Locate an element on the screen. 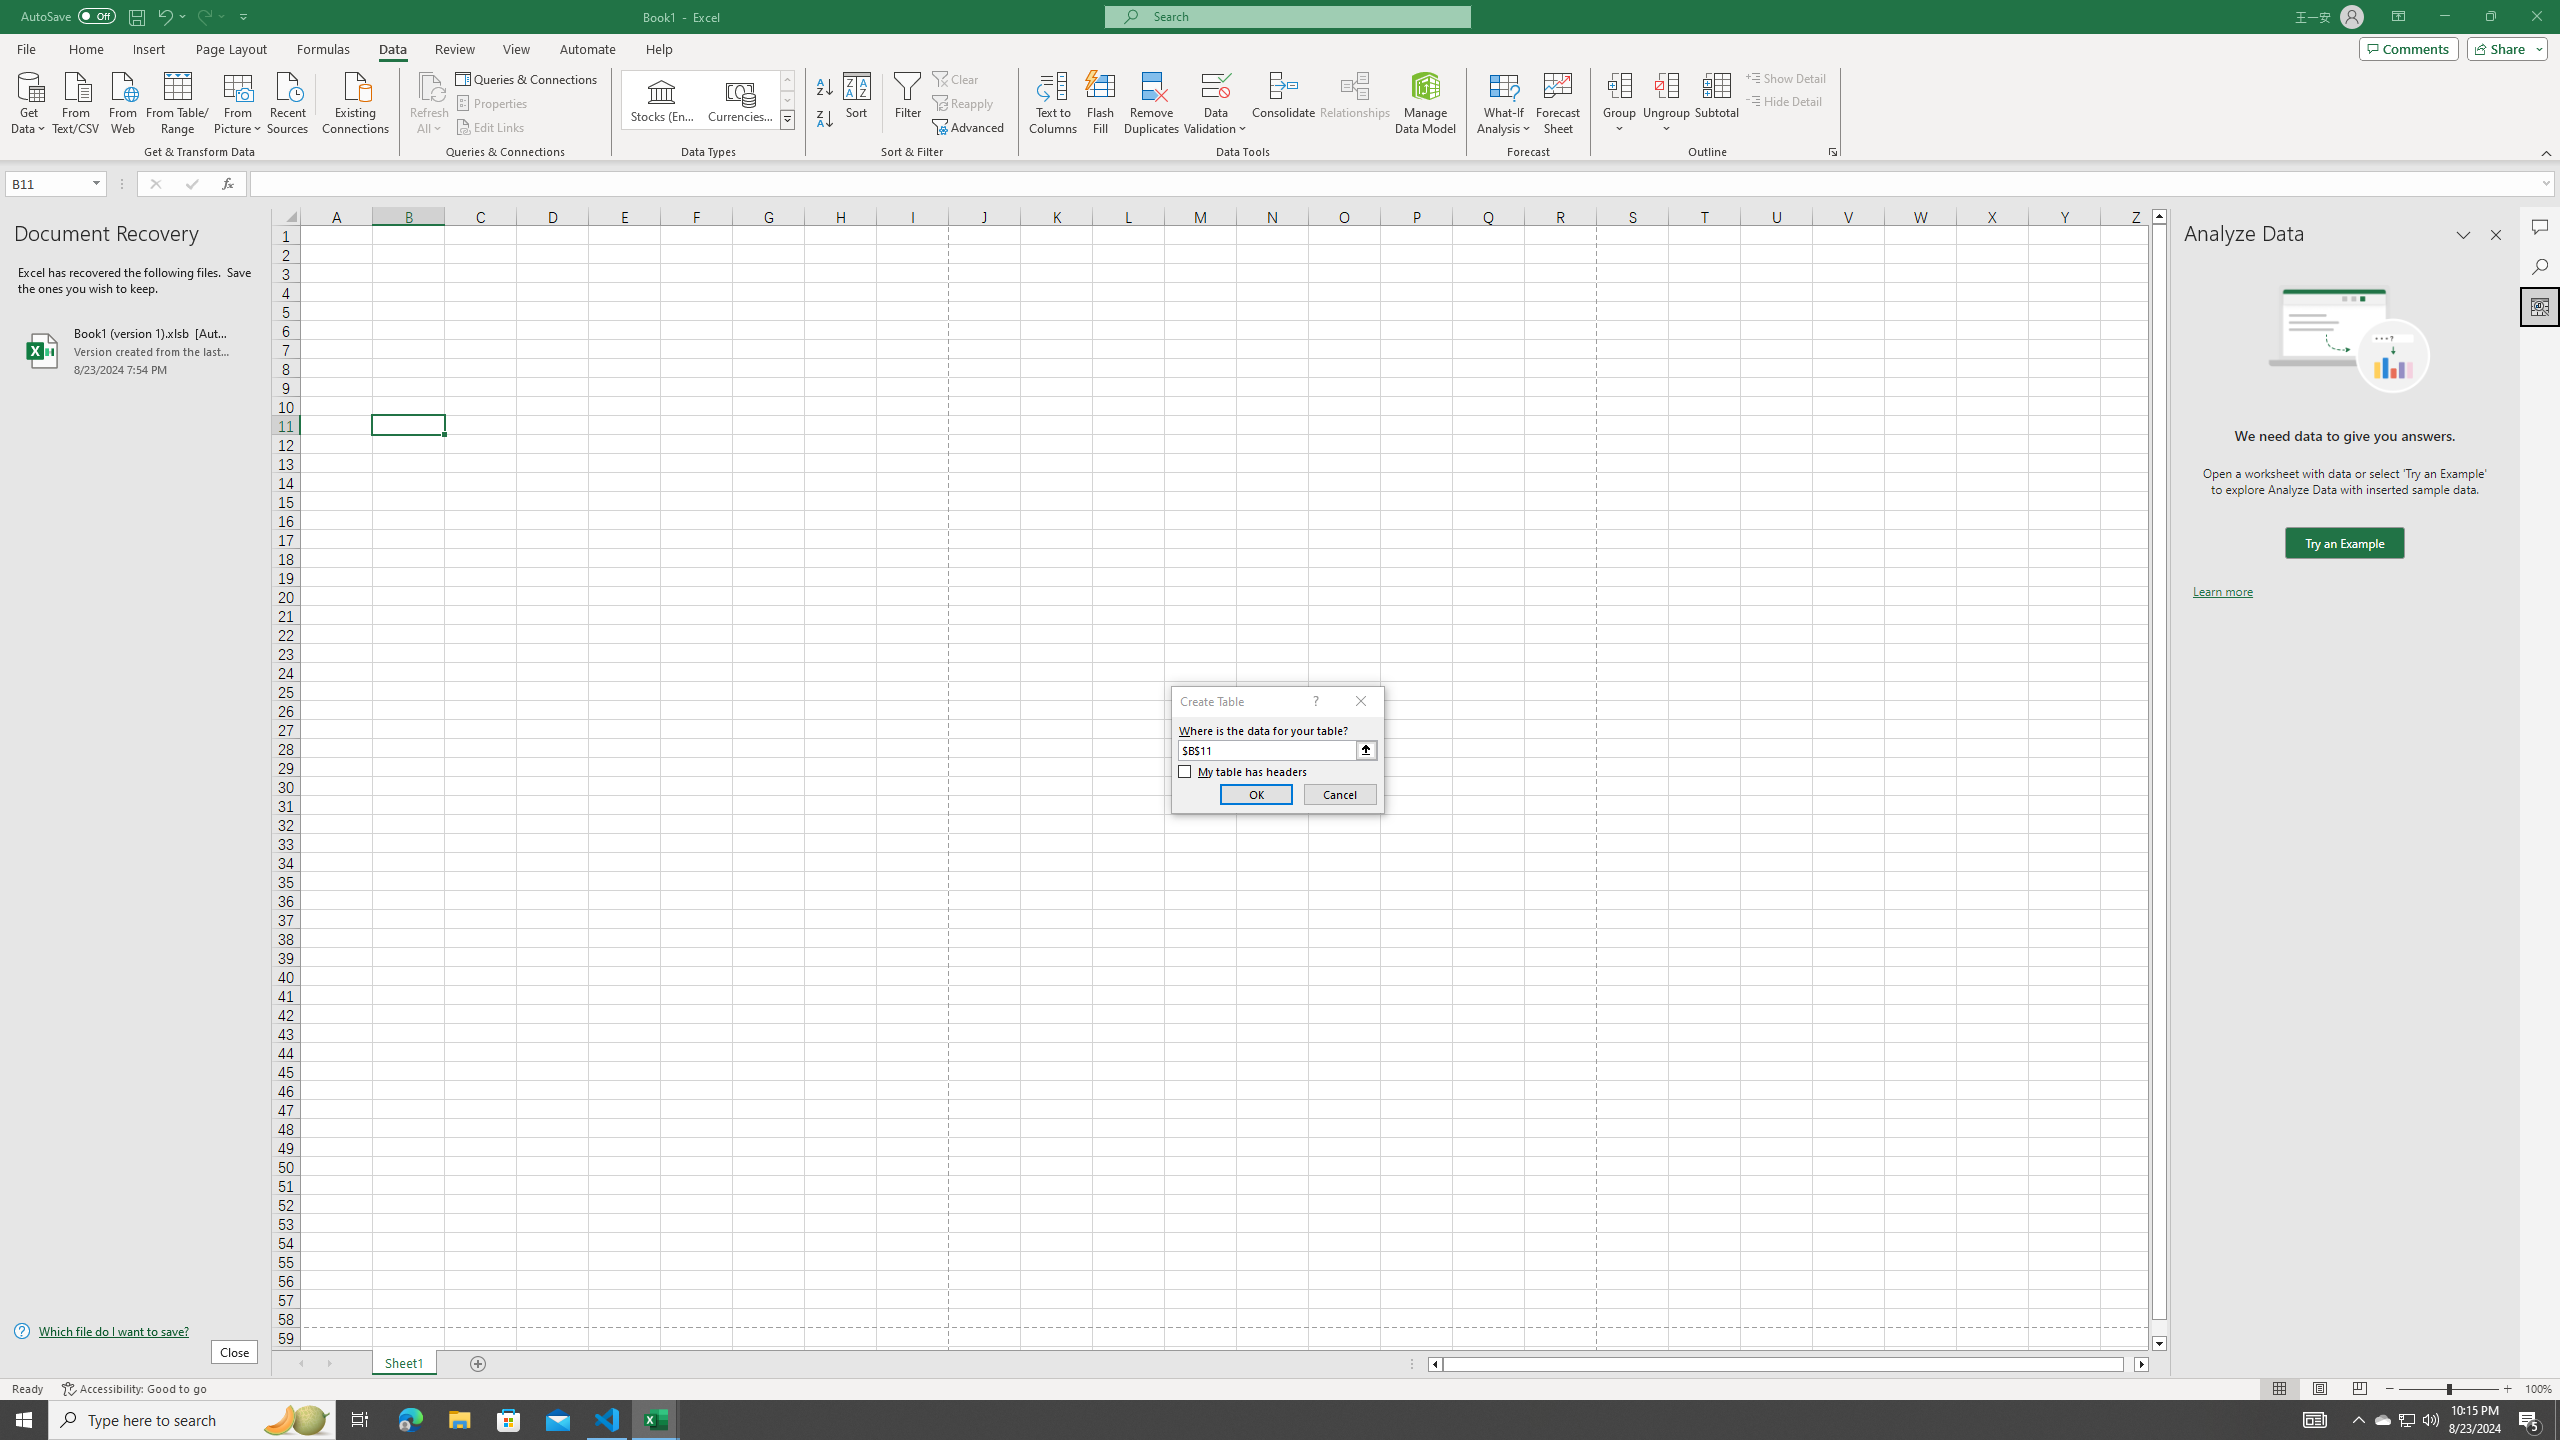 Image resolution: width=2560 pixels, height=1440 pixels. Customize Quick Access Toolbar is located at coordinates (244, 16).